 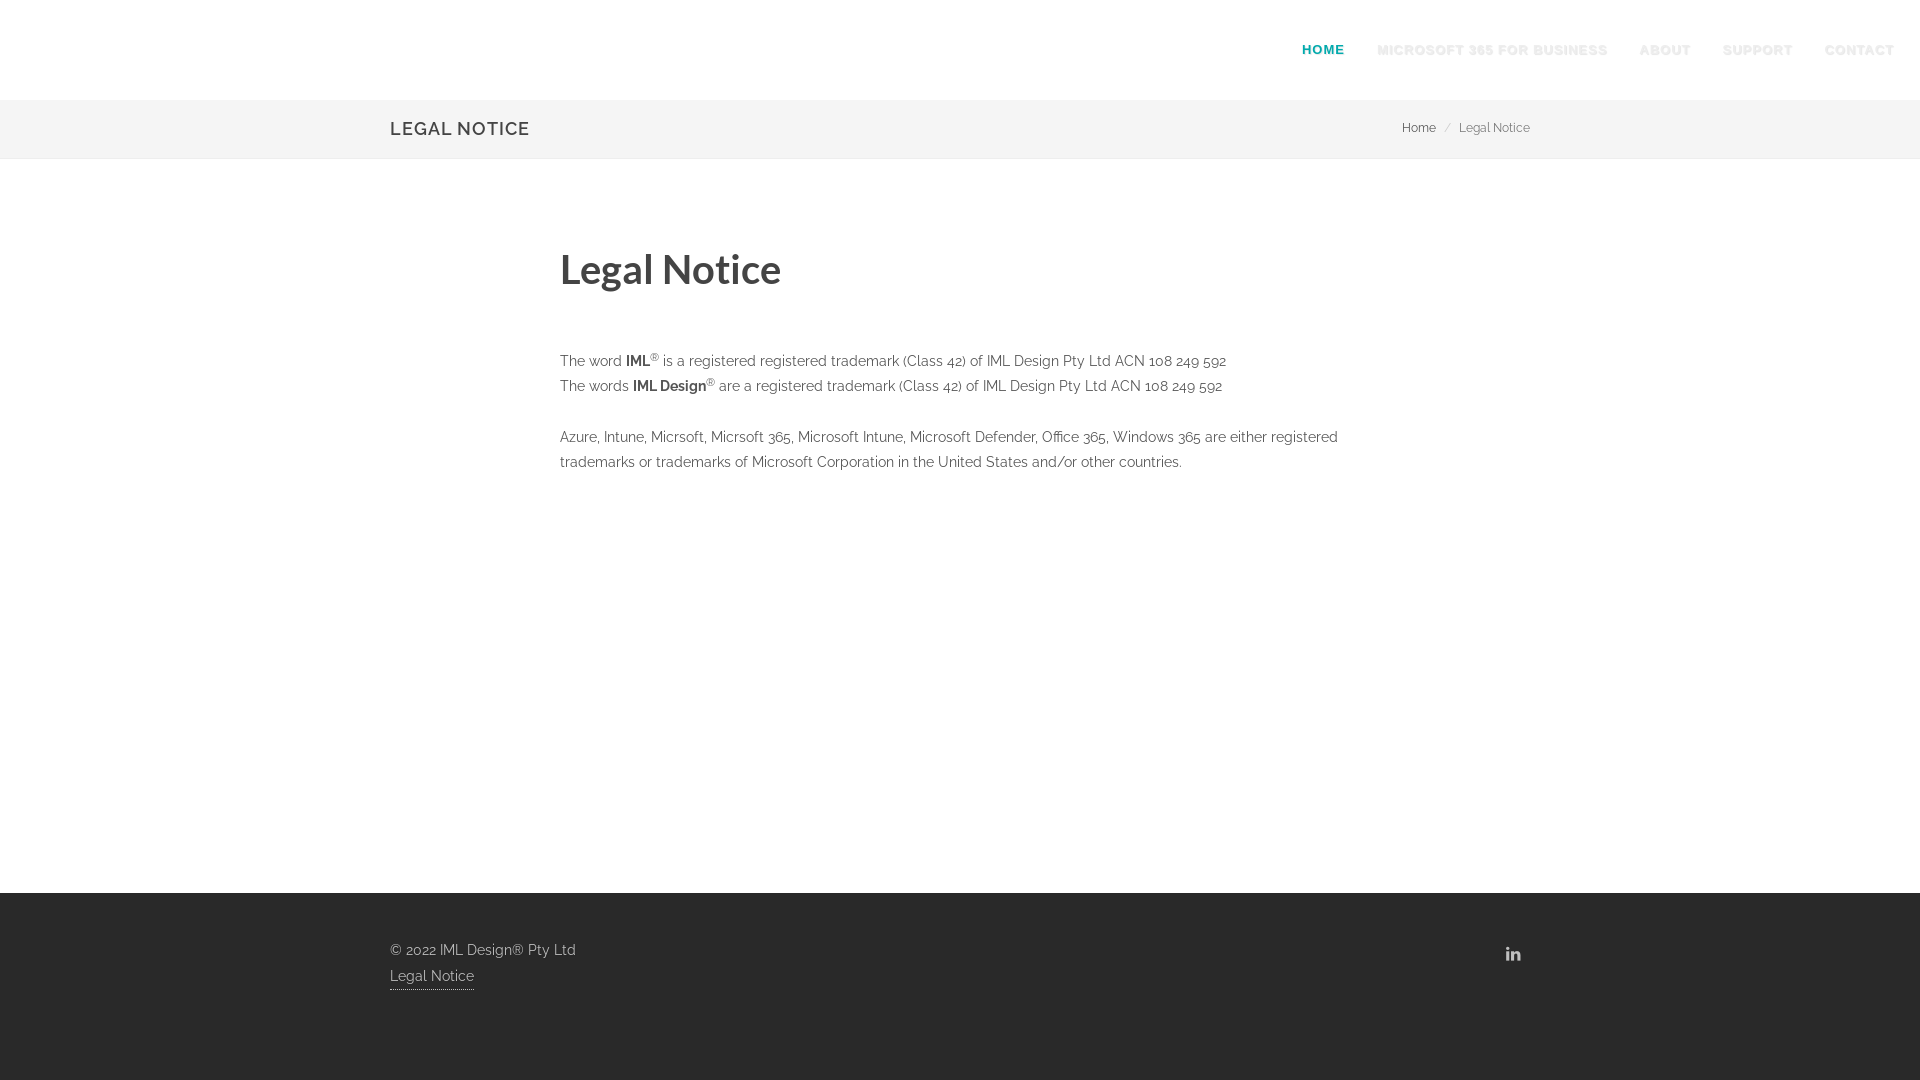 What do you see at coordinates (432, 977) in the screenshot?
I see `Legal Notice` at bounding box center [432, 977].